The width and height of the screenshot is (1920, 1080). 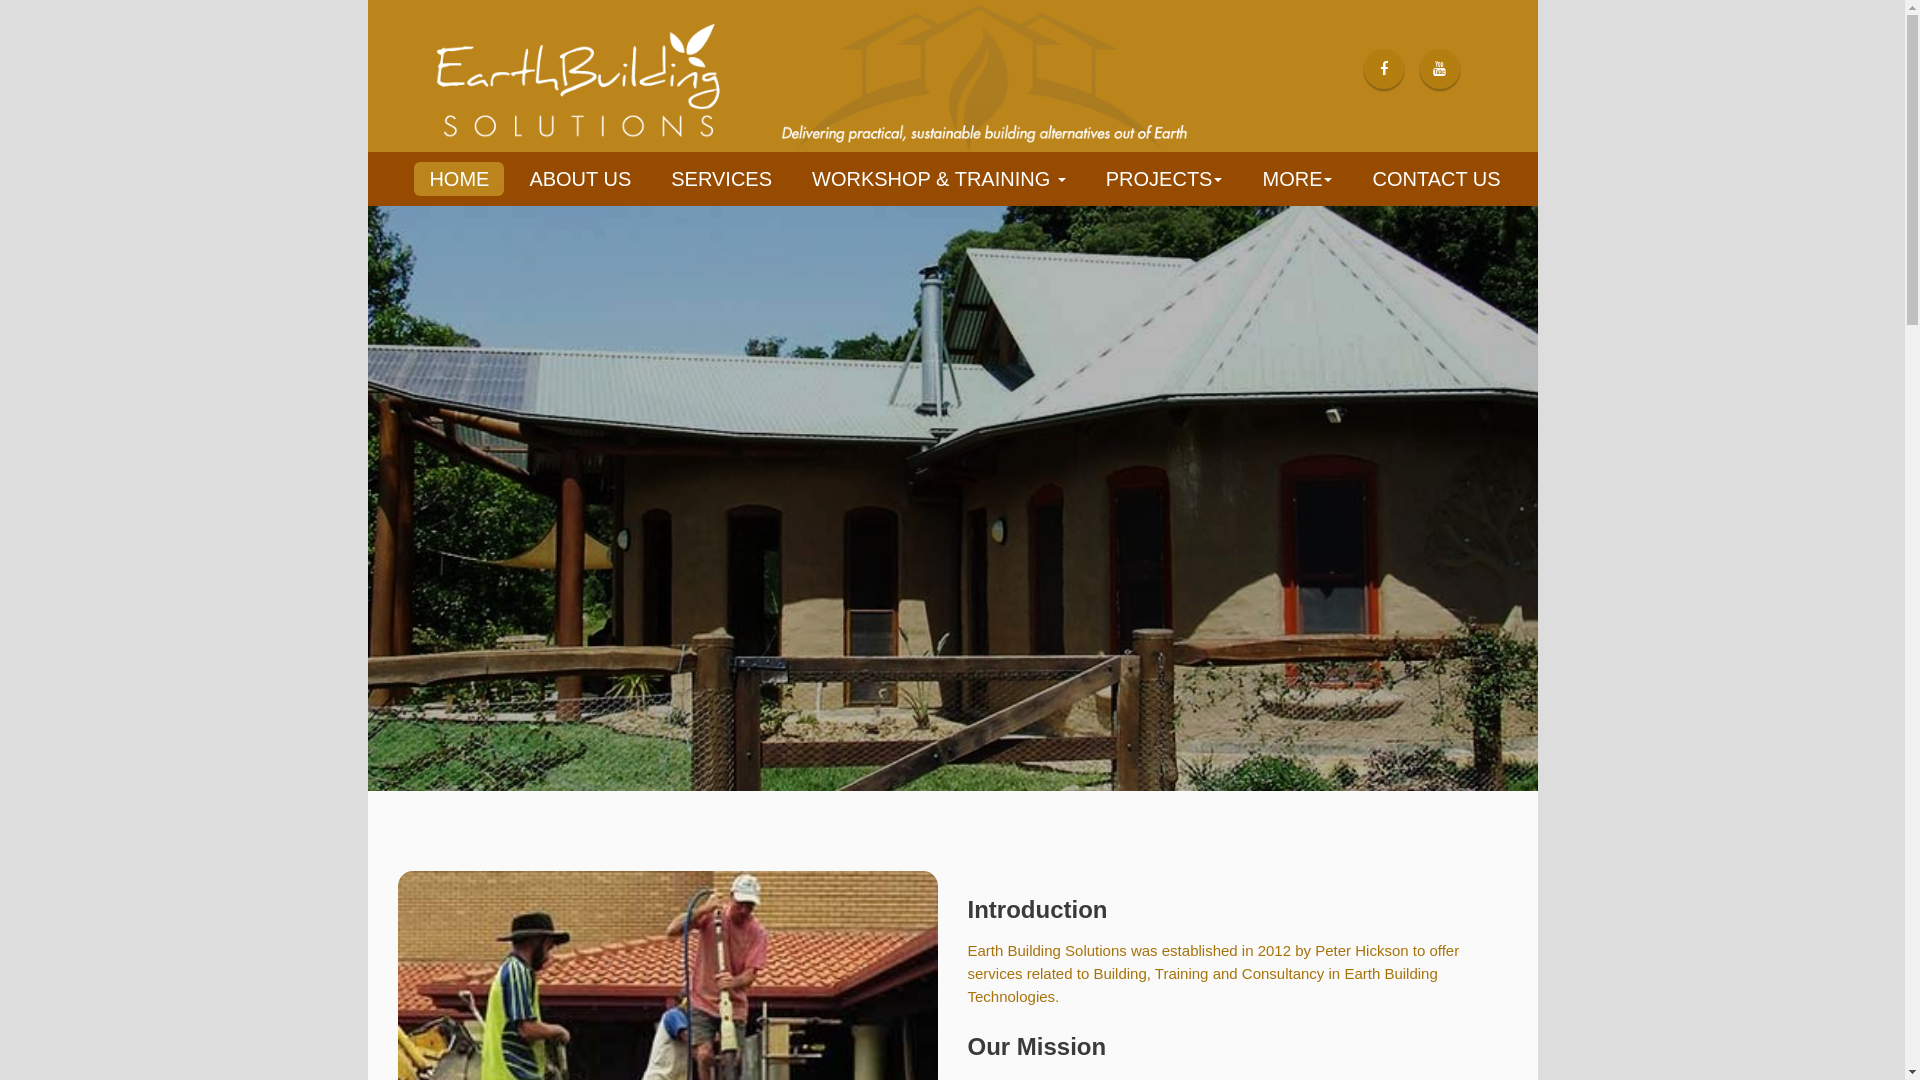 What do you see at coordinates (722, 179) in the screenshot?
I see `SERVICES` at bounding box center [722, 179].